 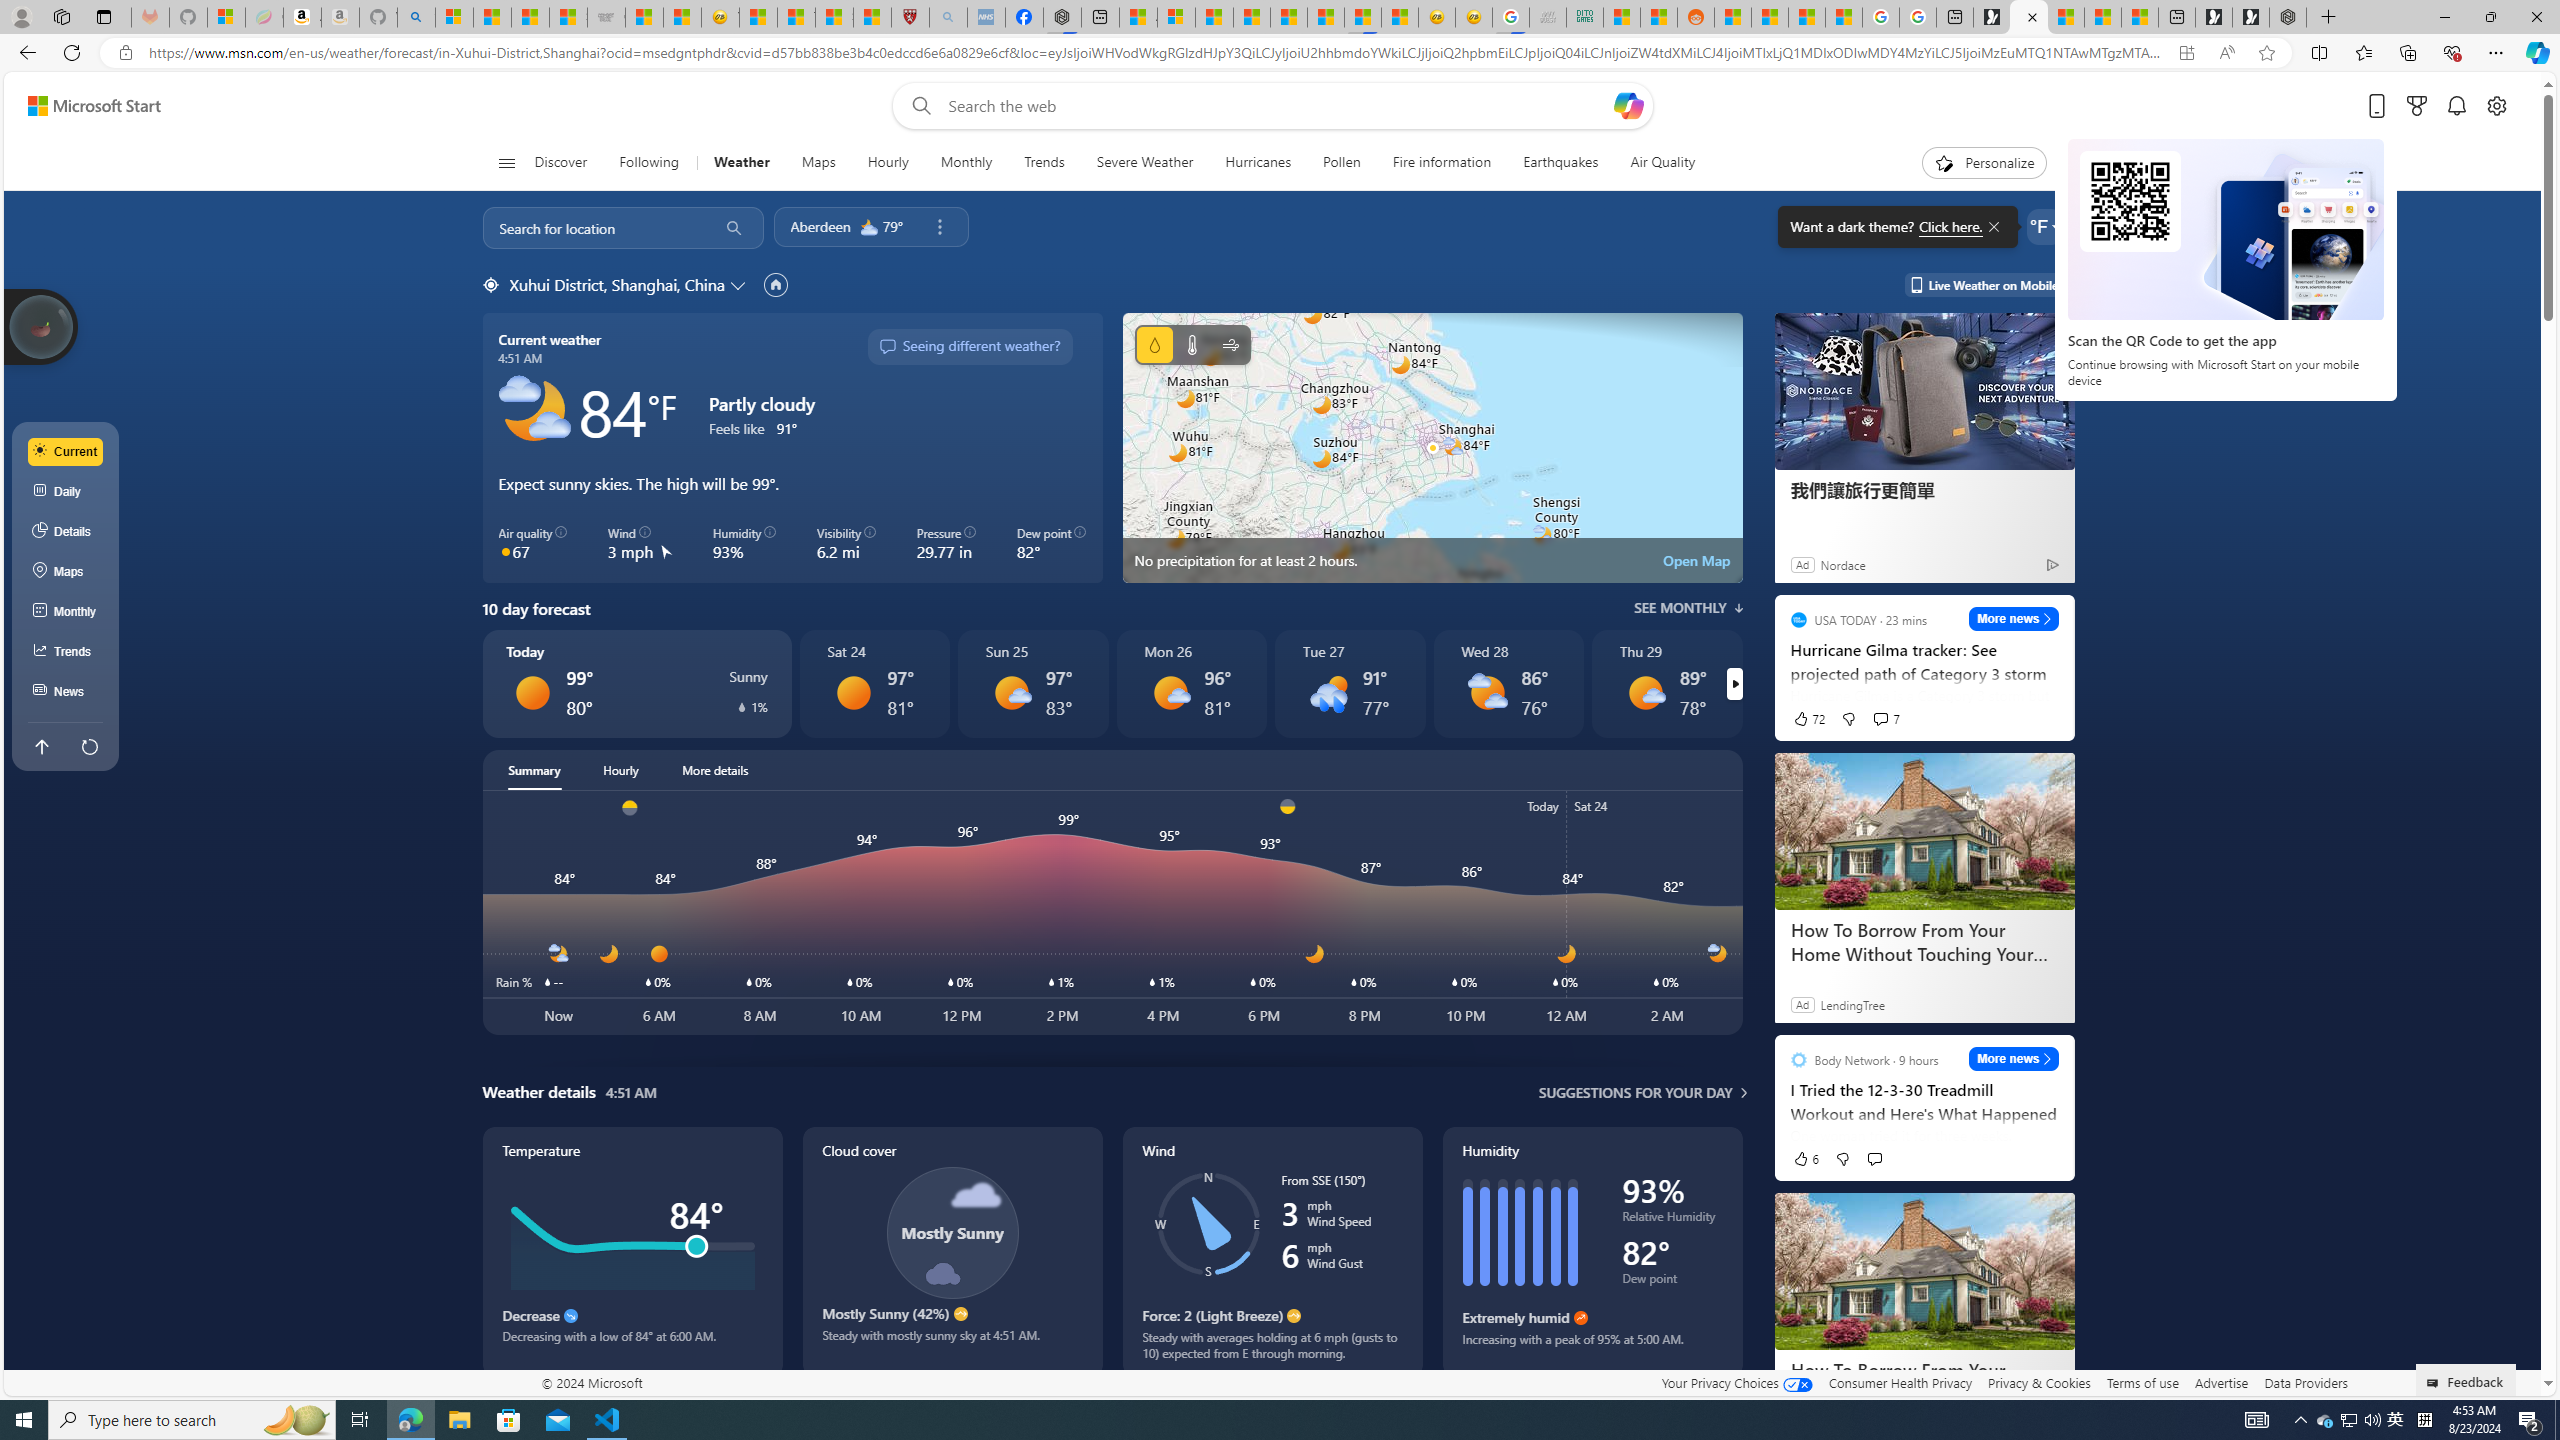 I want to click on Hurricanes, so click(x=1259, y=163).